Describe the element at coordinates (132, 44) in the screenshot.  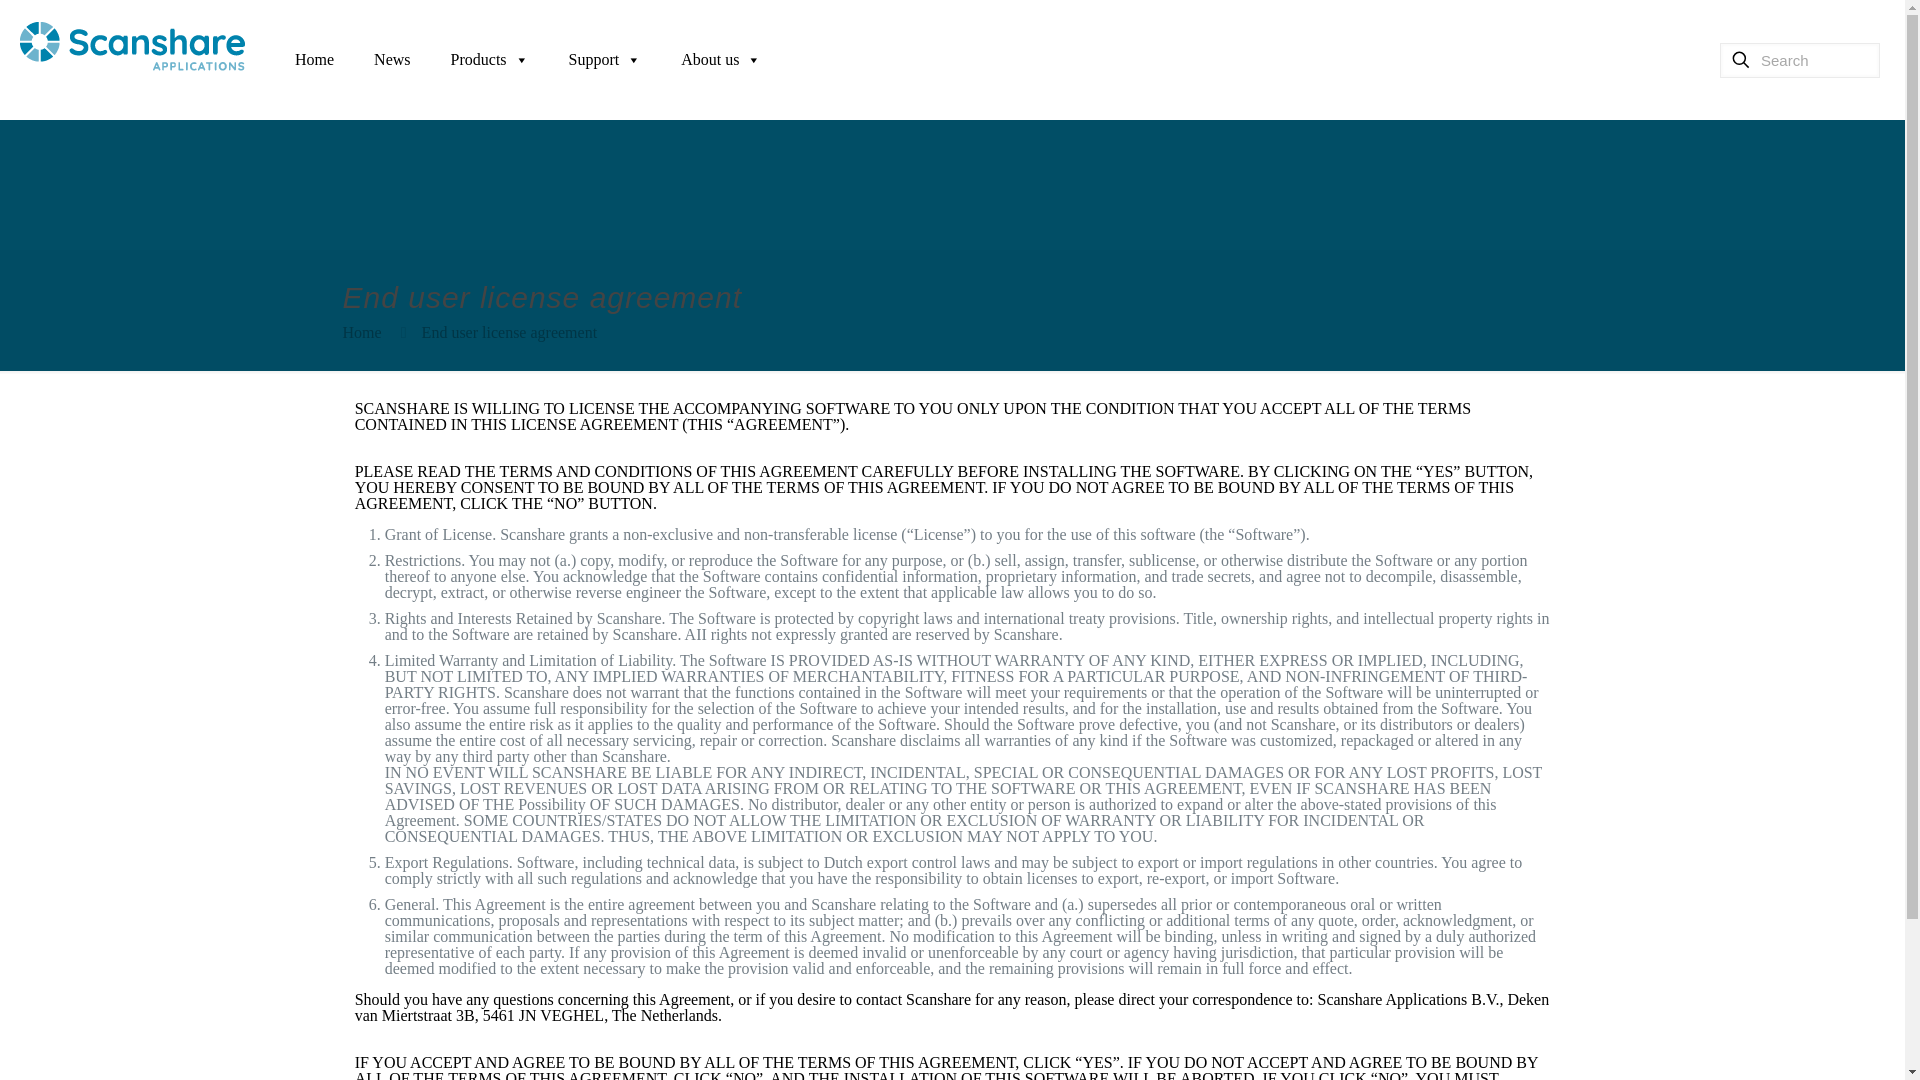
I see `Scanshare Applications` at that location.